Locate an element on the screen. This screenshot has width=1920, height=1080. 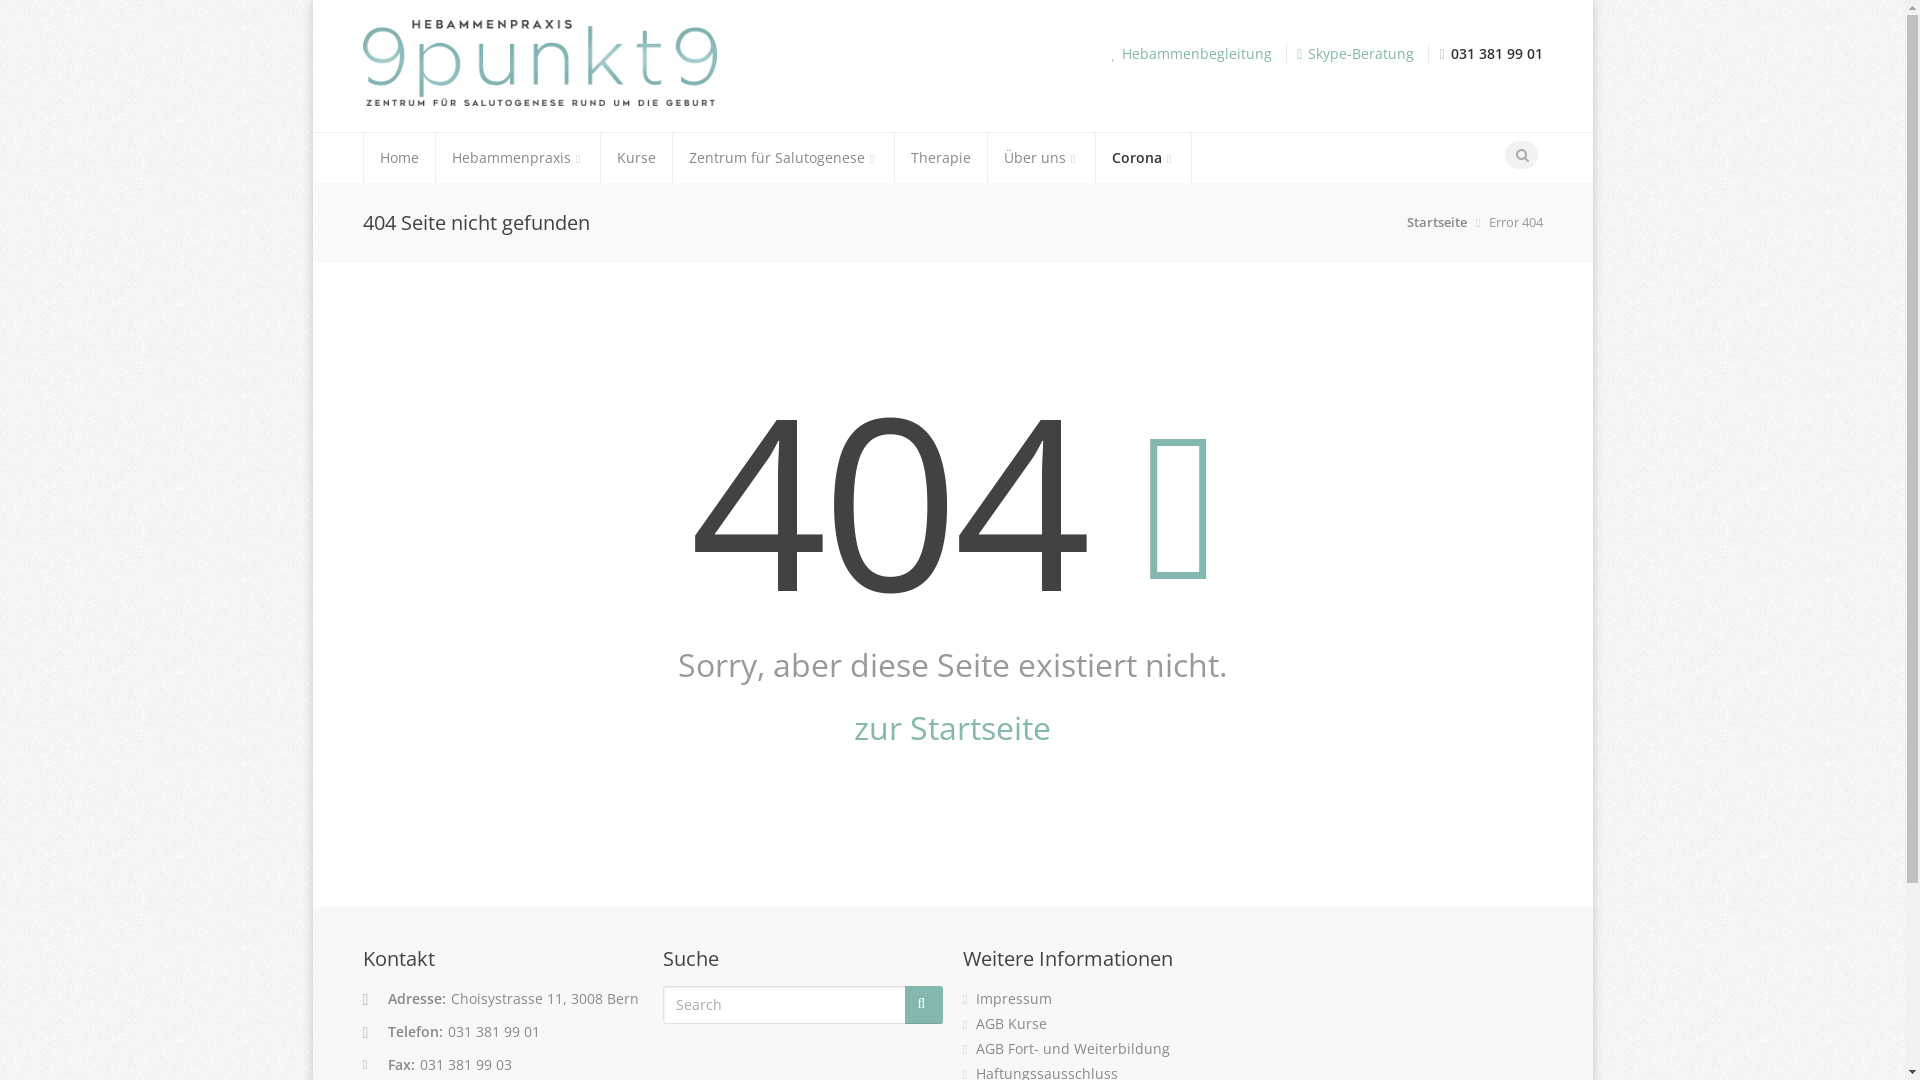
Corona is located at coordinates (1144, 158).